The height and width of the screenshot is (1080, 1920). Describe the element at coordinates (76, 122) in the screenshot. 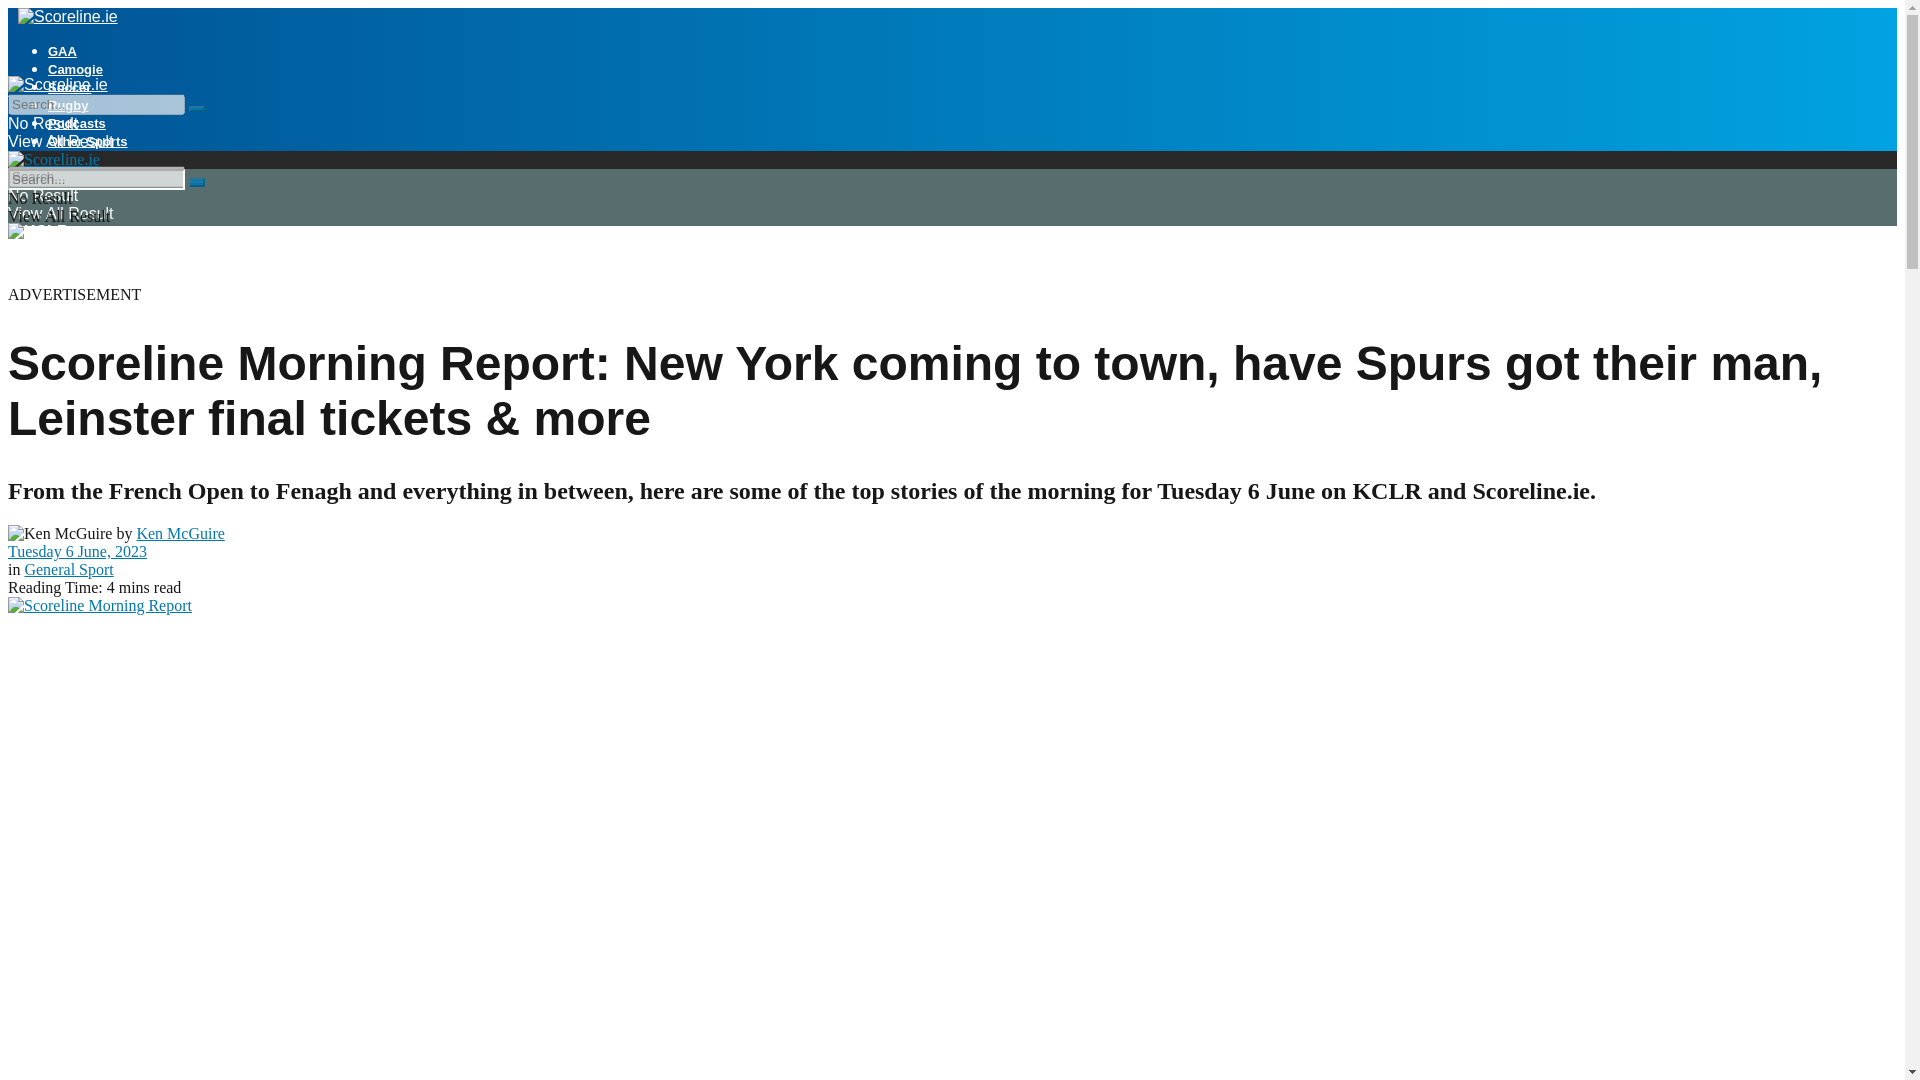

I see `Podcasts` at that location.